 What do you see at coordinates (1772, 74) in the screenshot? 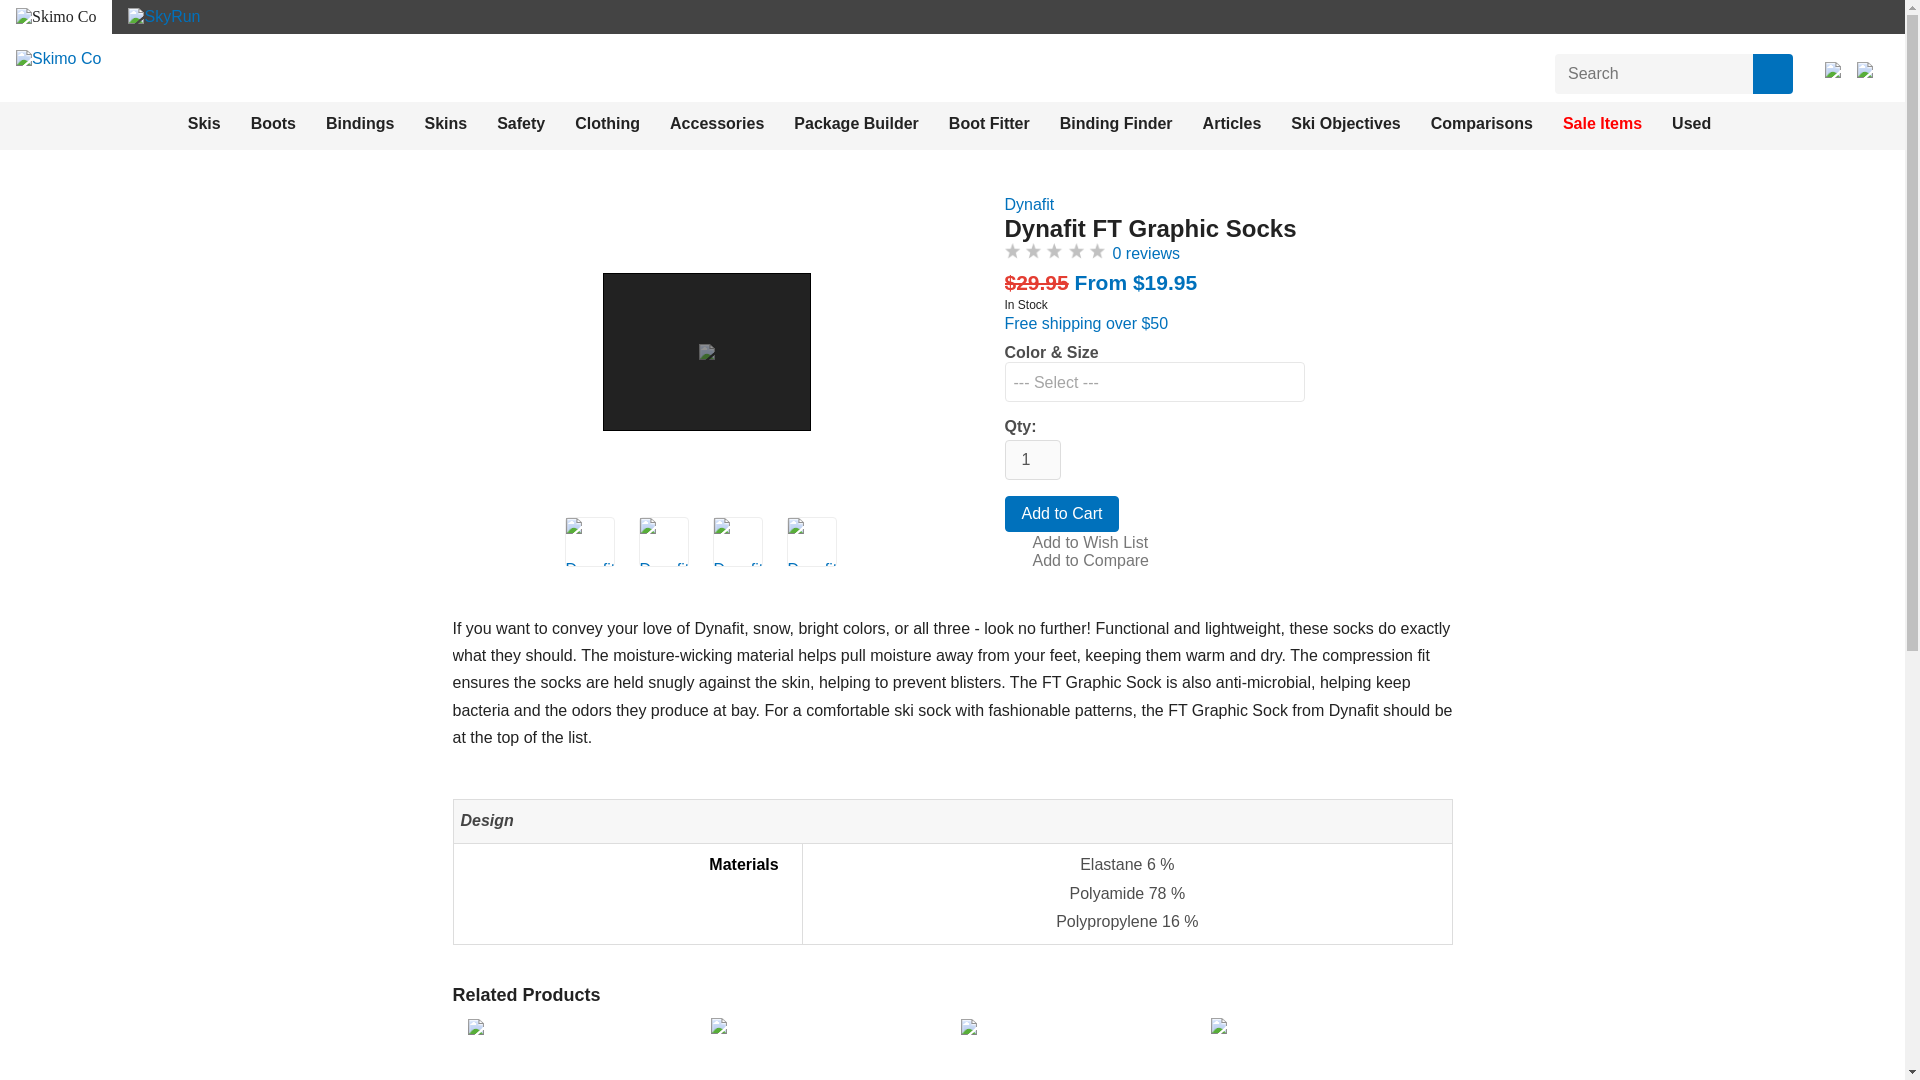
I see `Search` at bounding box center [1772, 74].